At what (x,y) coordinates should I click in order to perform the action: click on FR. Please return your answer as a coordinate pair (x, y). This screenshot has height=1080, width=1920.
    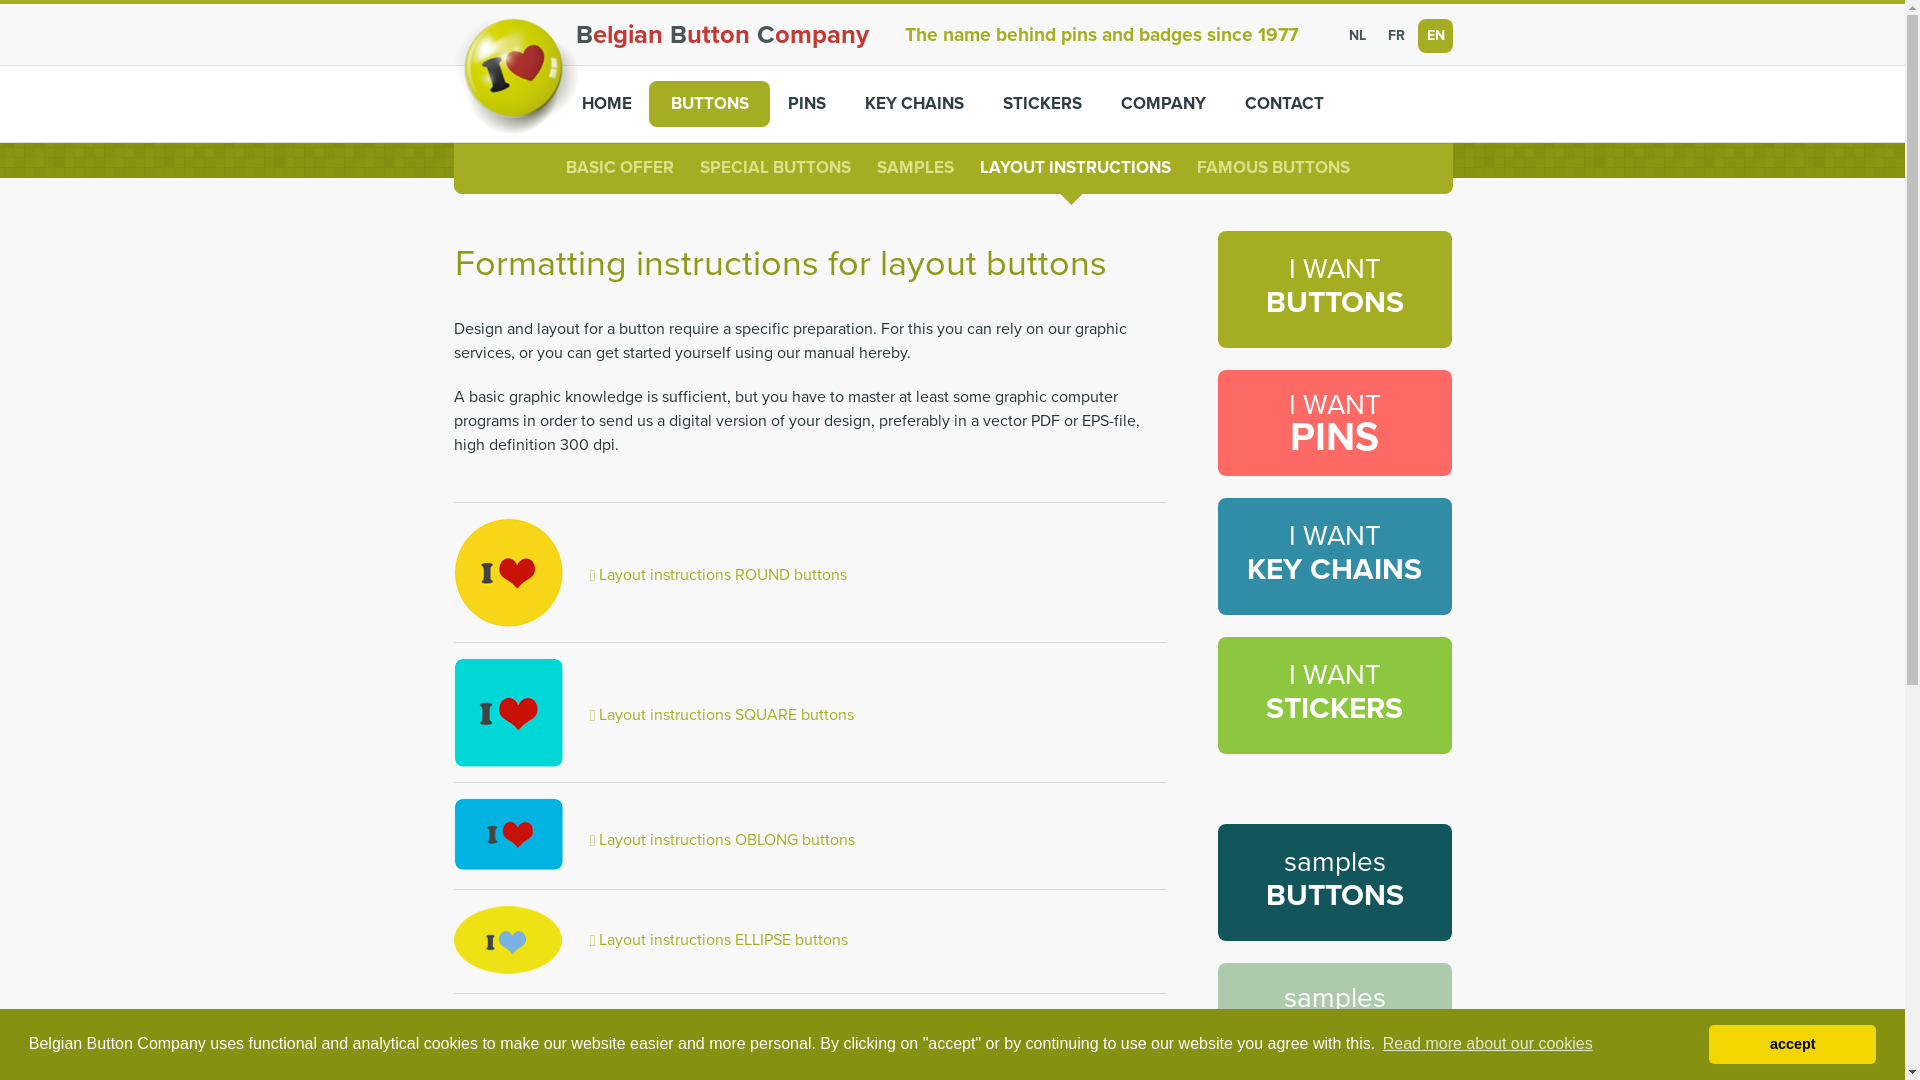
    Looking at the image, I should click on (1395, 36).